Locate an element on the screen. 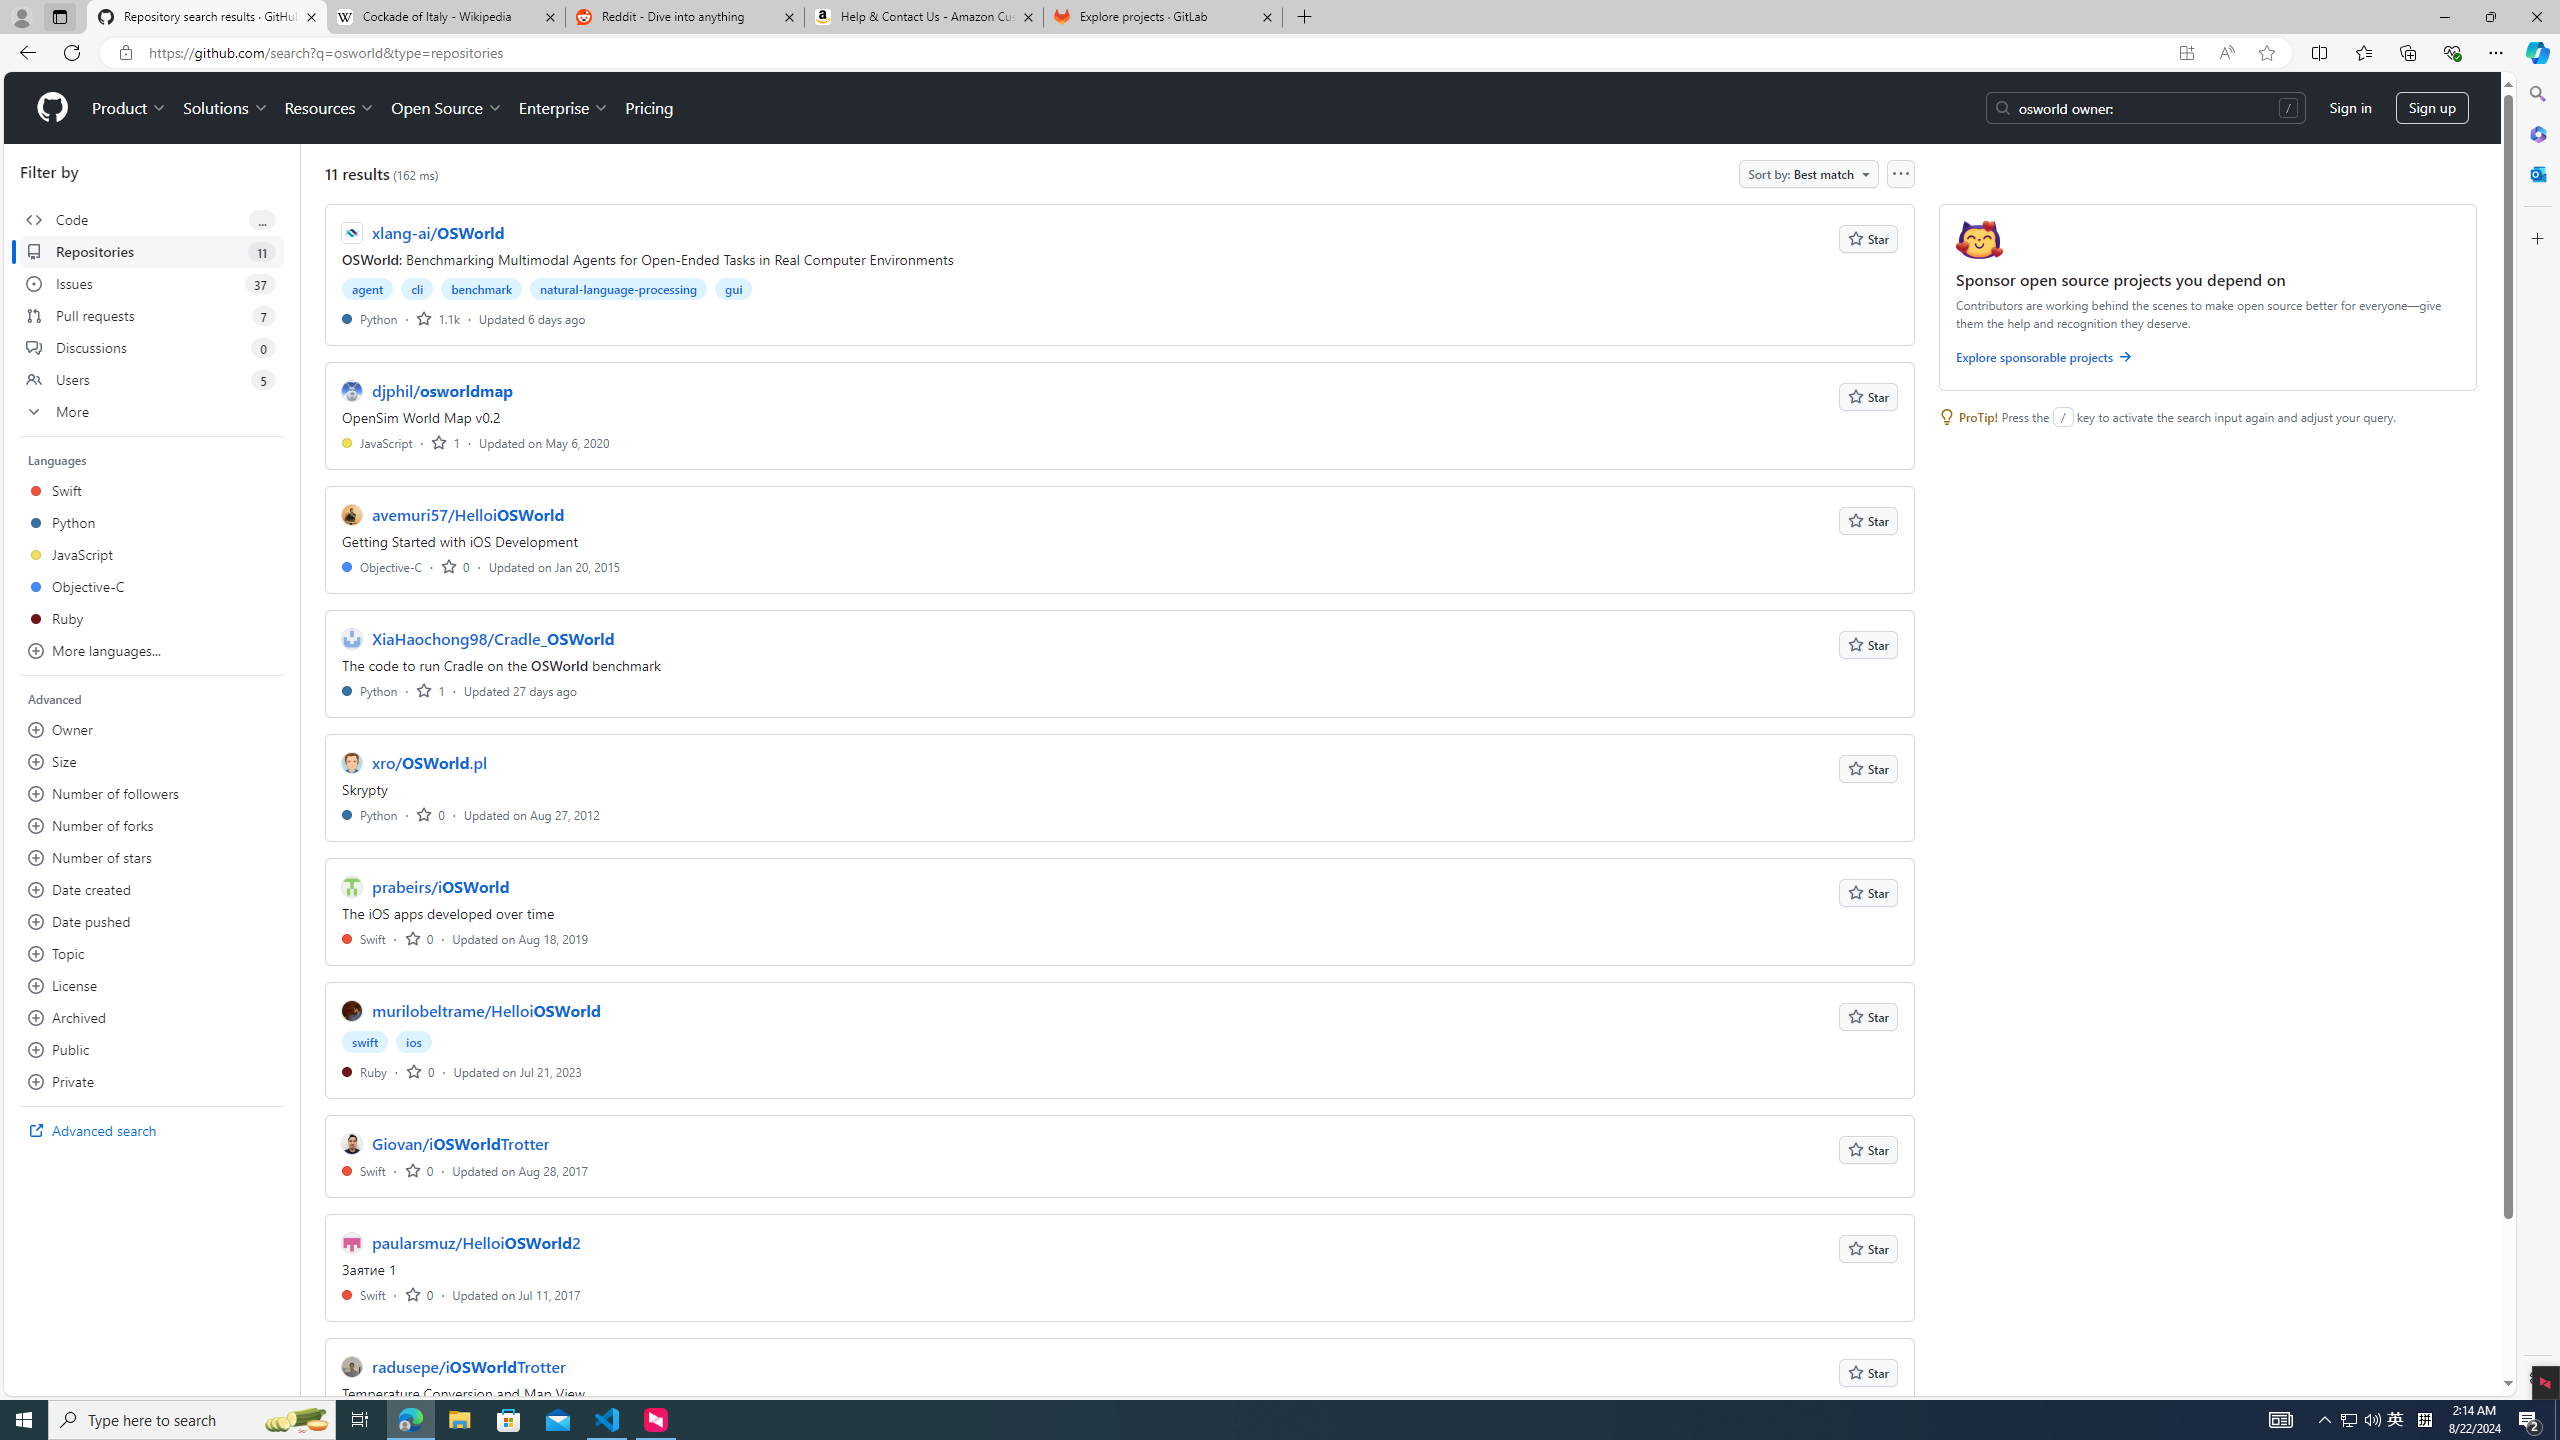 This screenshot has width=2560, height=1440. Updated on May 6, 2020 is located at coordinates (544, 442).